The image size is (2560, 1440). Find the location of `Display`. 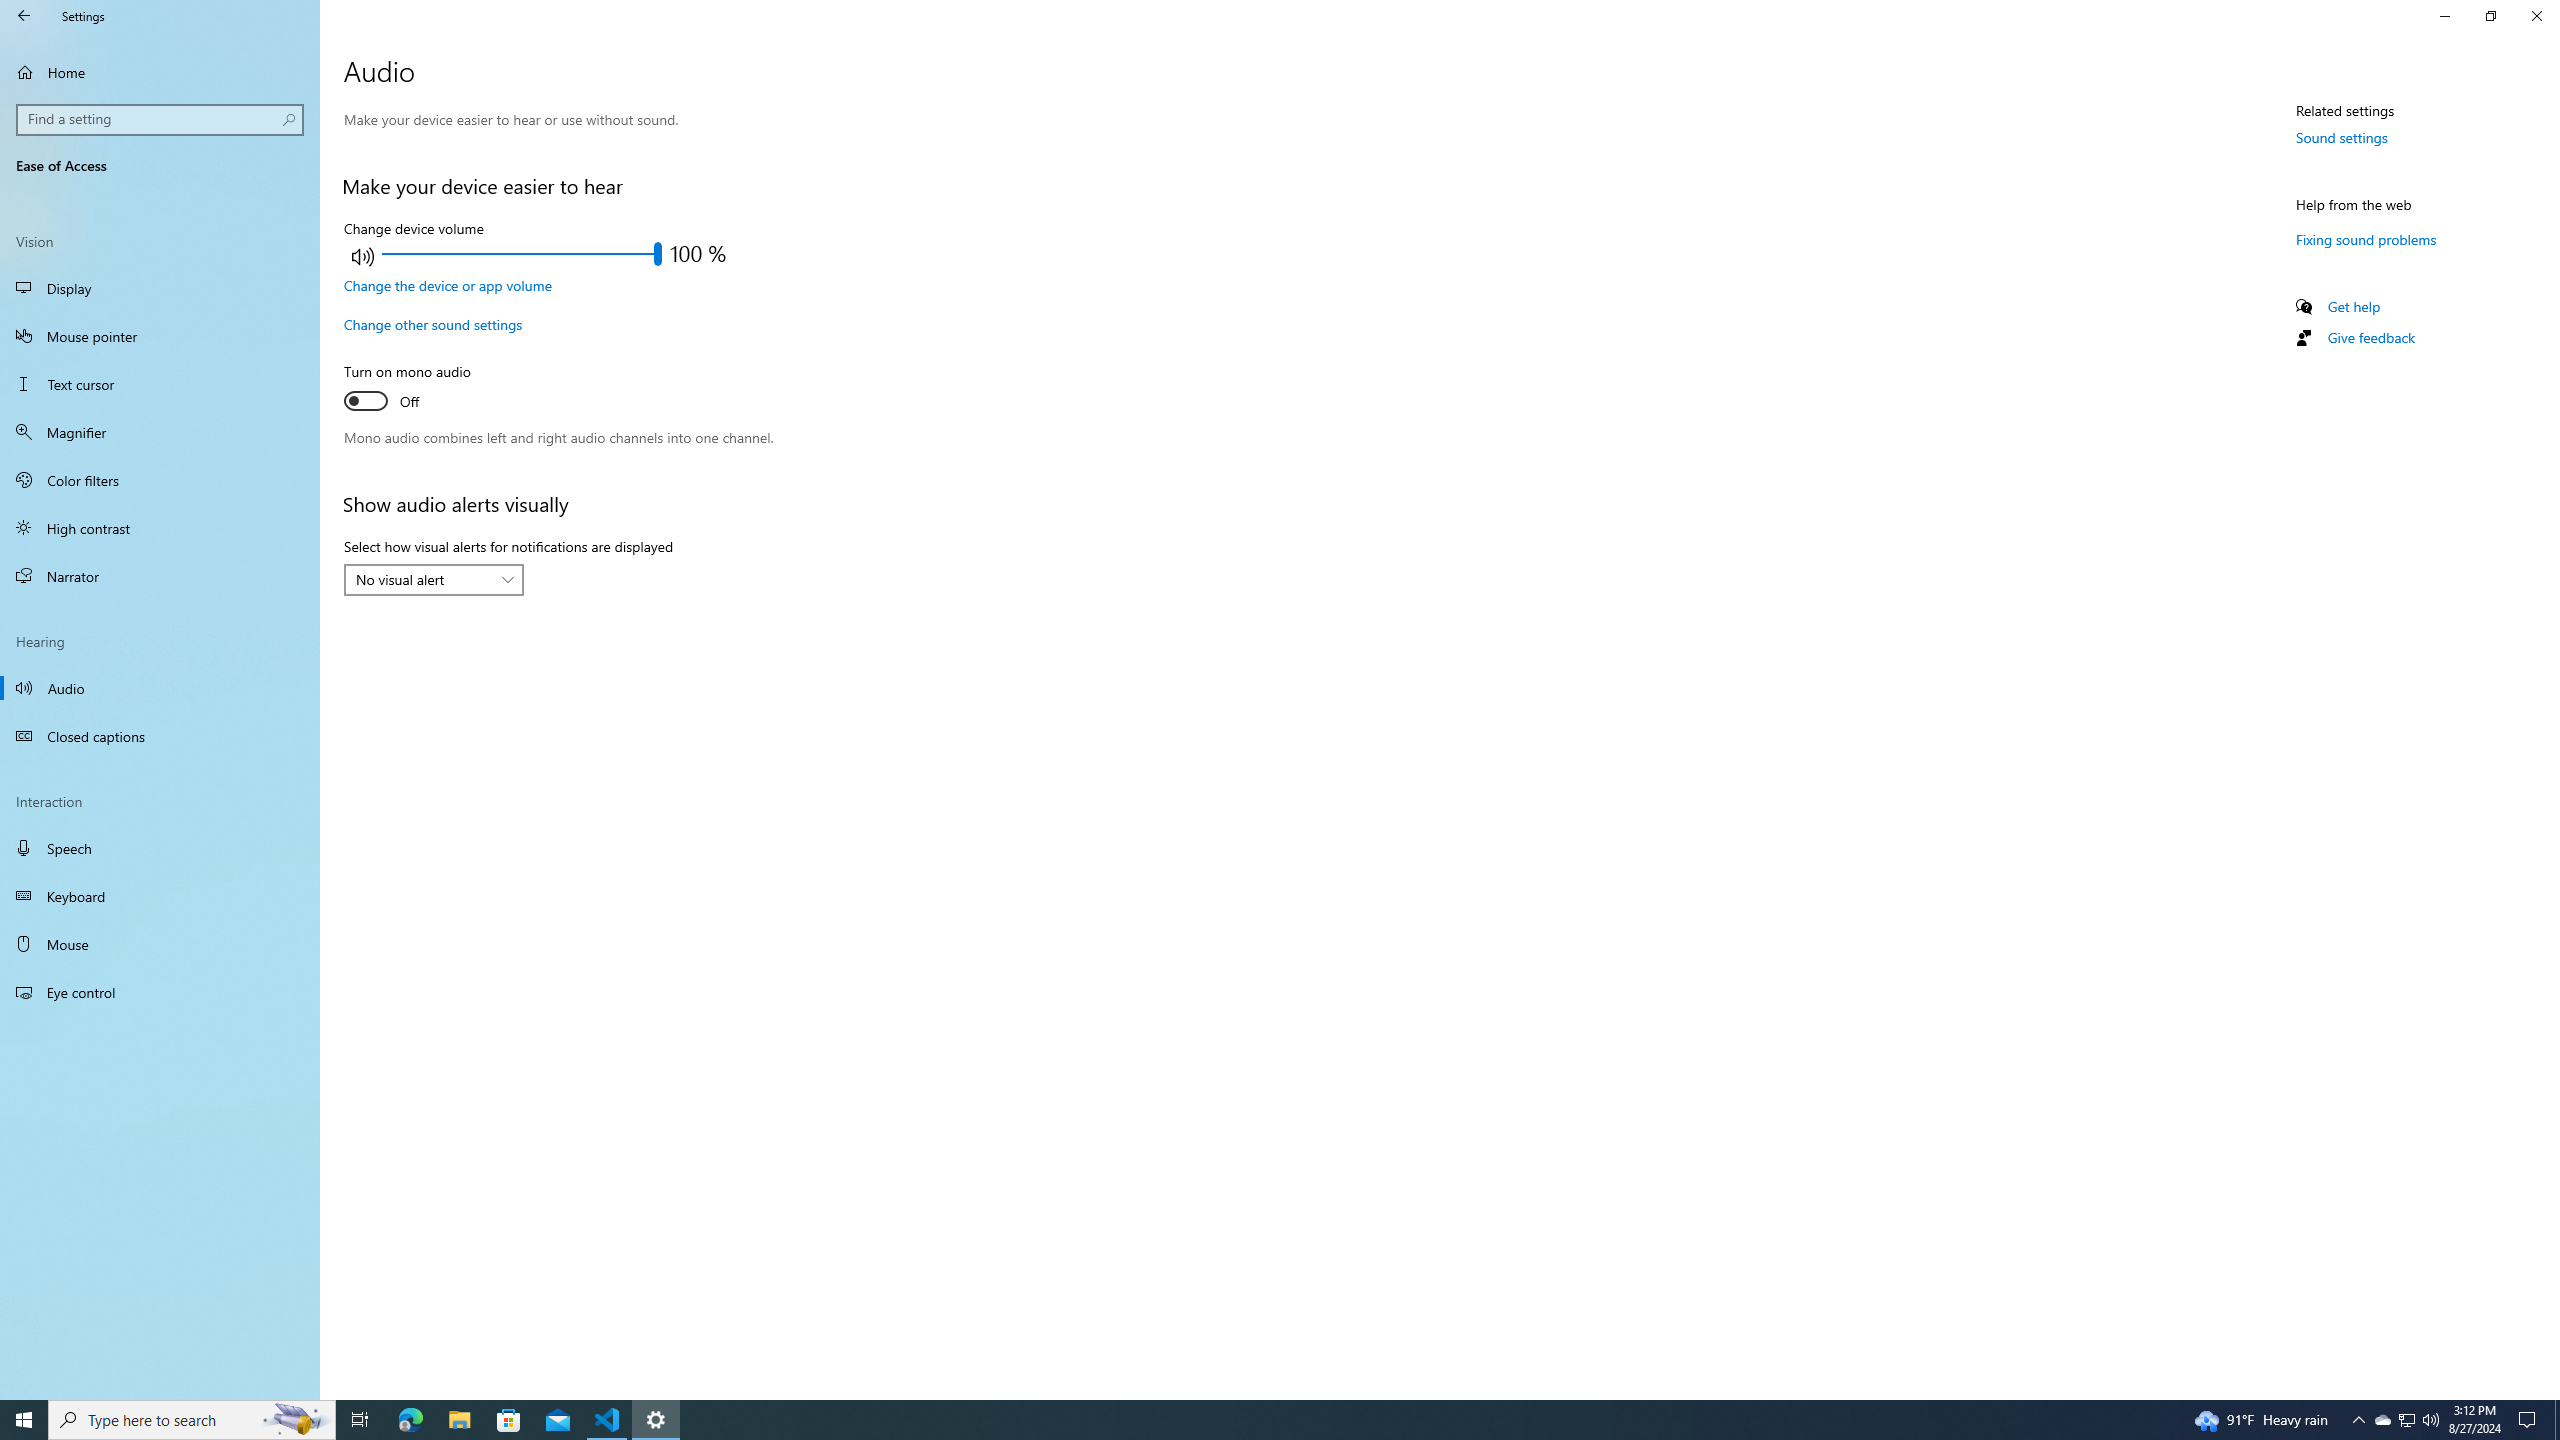

Display is located at coordinates (160, 288).